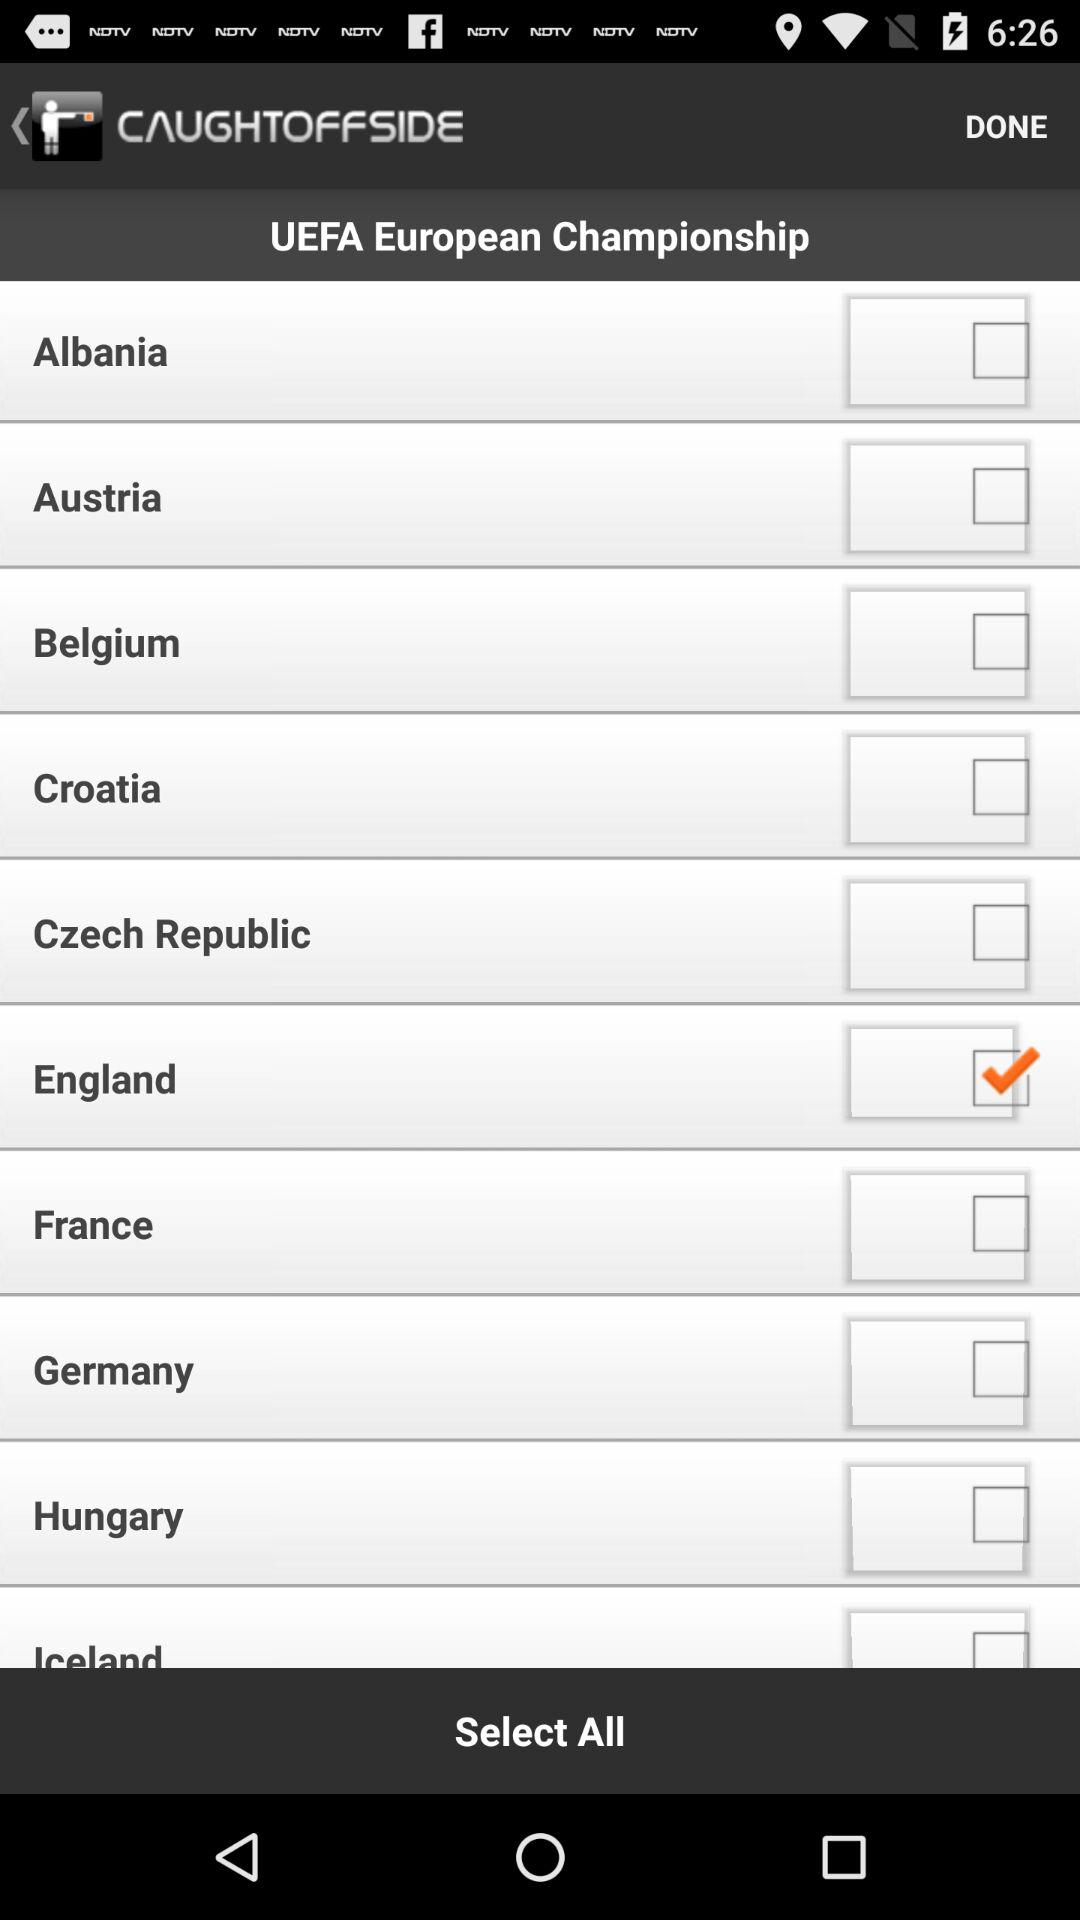 This screenshot has width=1080, height=1920. Describe the element at coordinates (410, 1630) in the screenshot. I see `click the item above select all` at that location.